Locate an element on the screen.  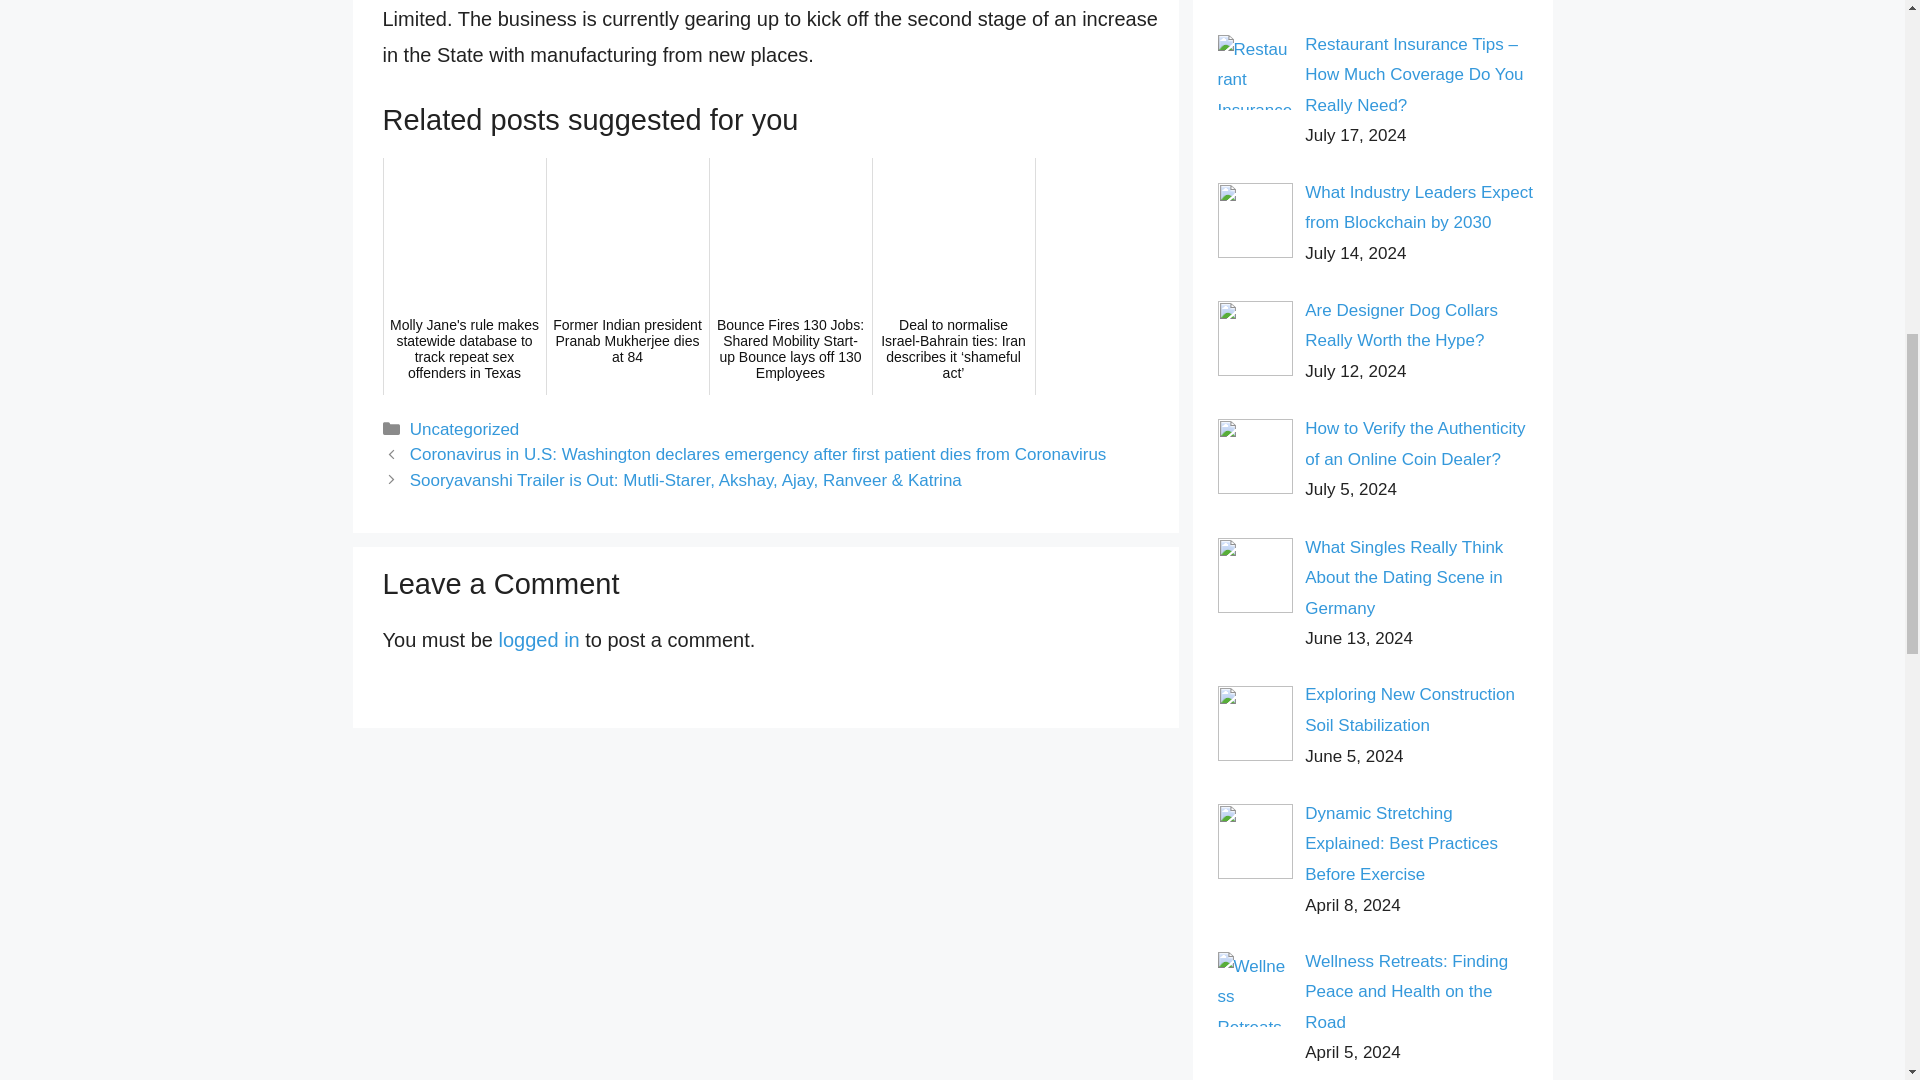
Exploring New Construction Soil Stabilization is located at coordinates (1410, 710).